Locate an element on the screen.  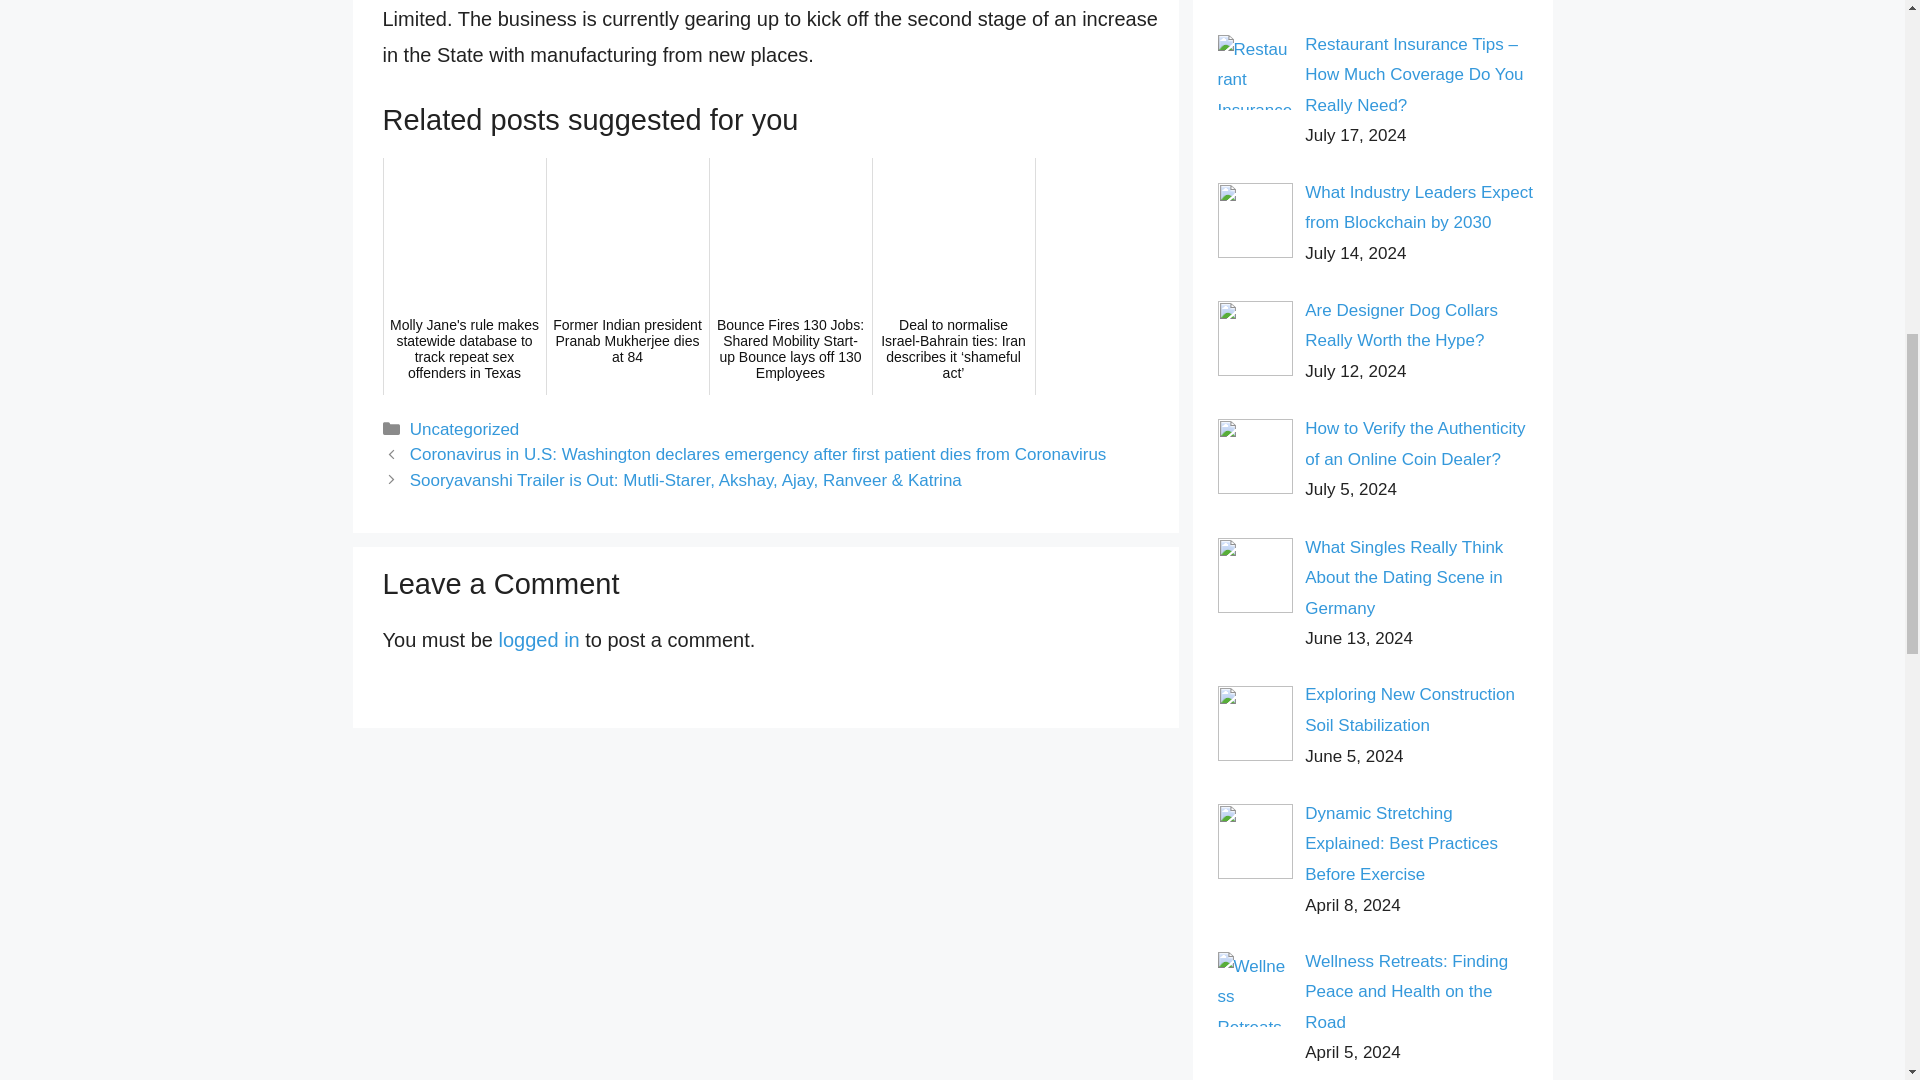
Exploring New Construction Soil Stabilization is located at coordinates (1410, 710).